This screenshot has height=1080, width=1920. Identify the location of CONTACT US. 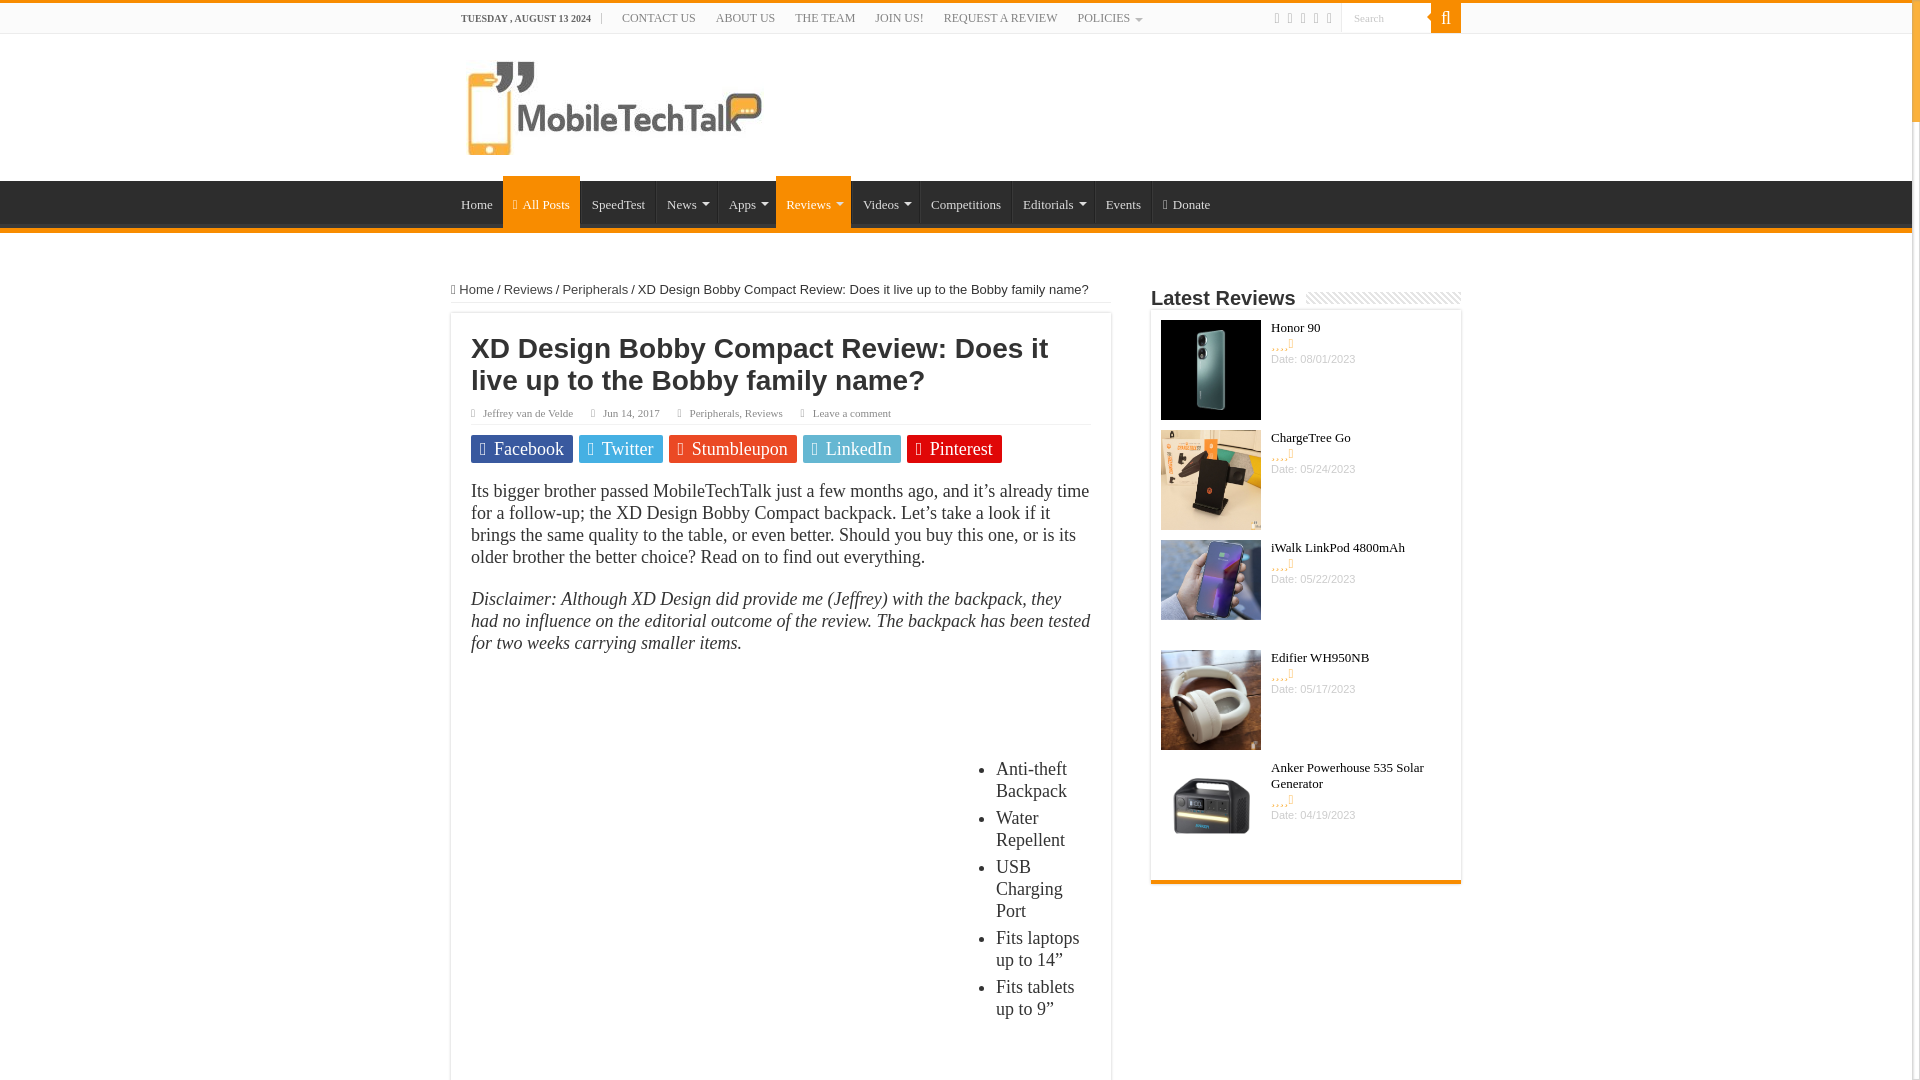
(659, 18).